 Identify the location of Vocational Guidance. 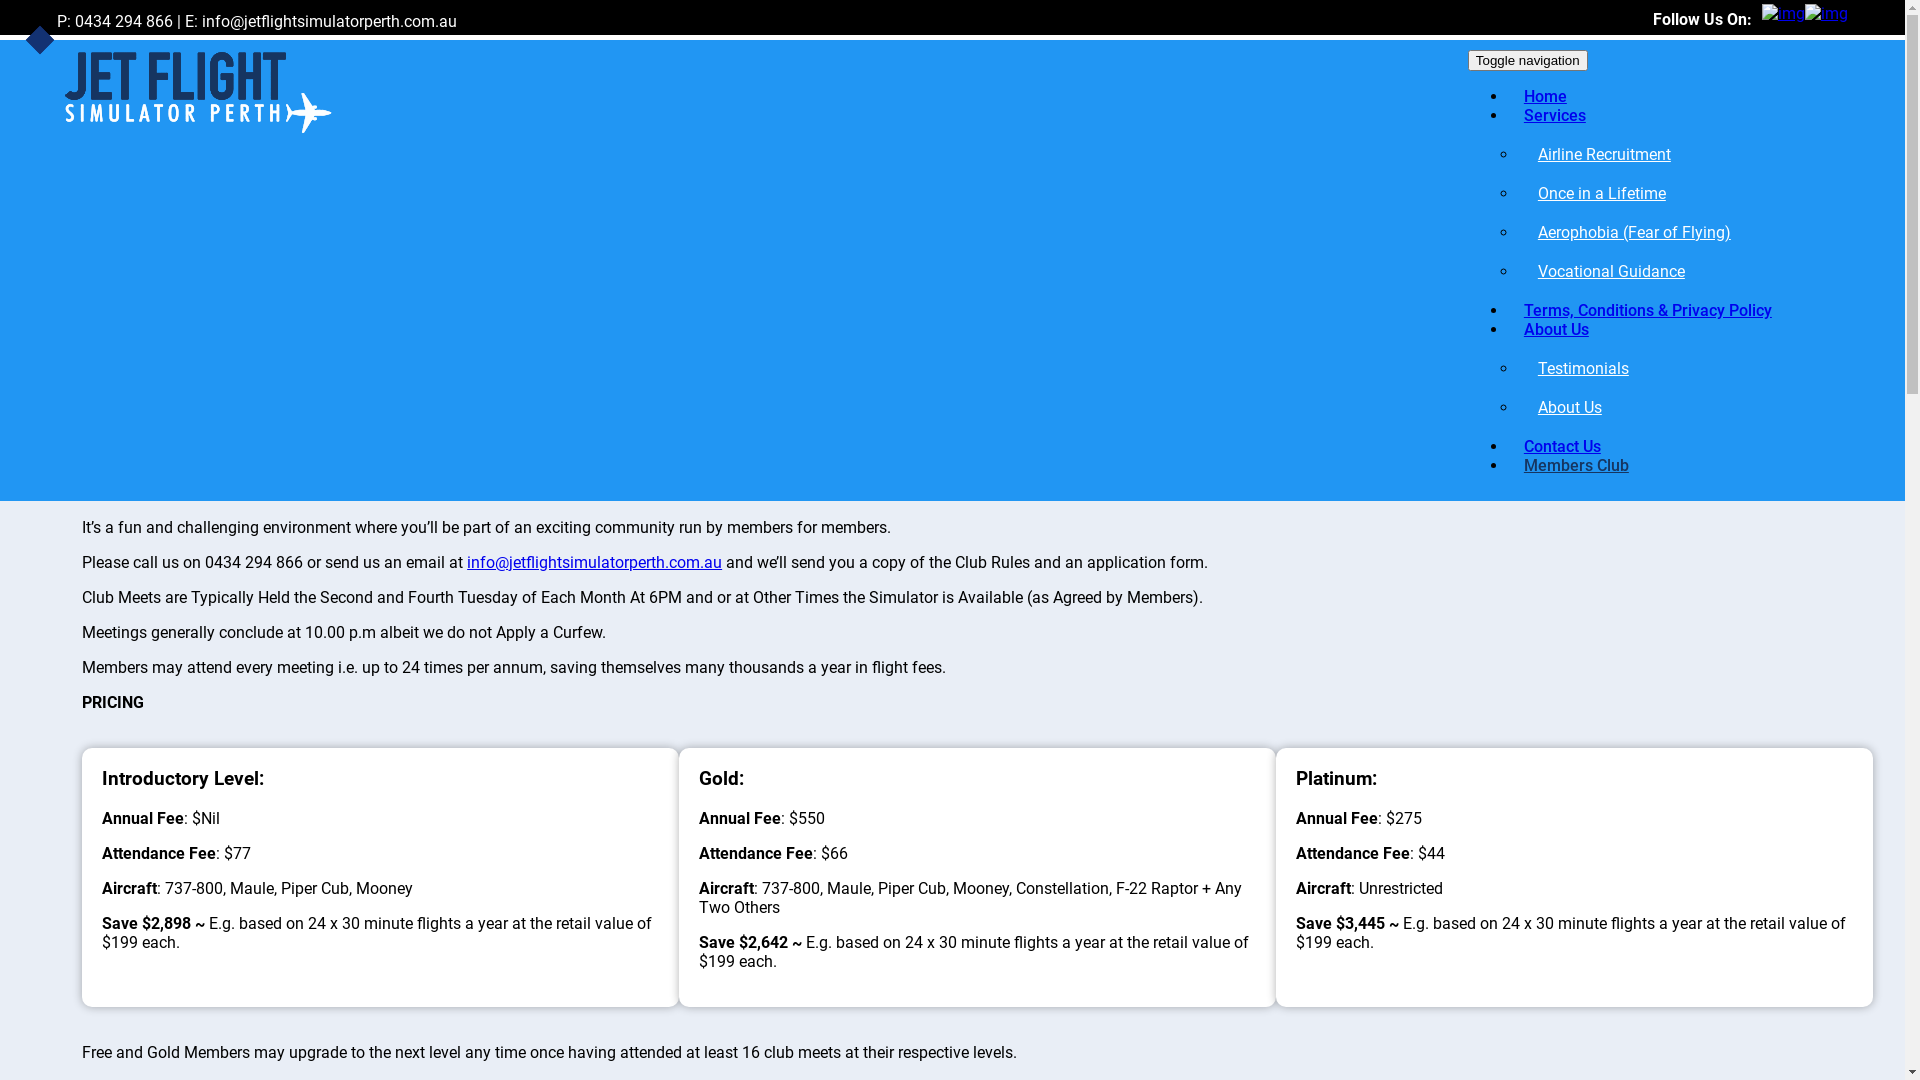
(1678, 272).